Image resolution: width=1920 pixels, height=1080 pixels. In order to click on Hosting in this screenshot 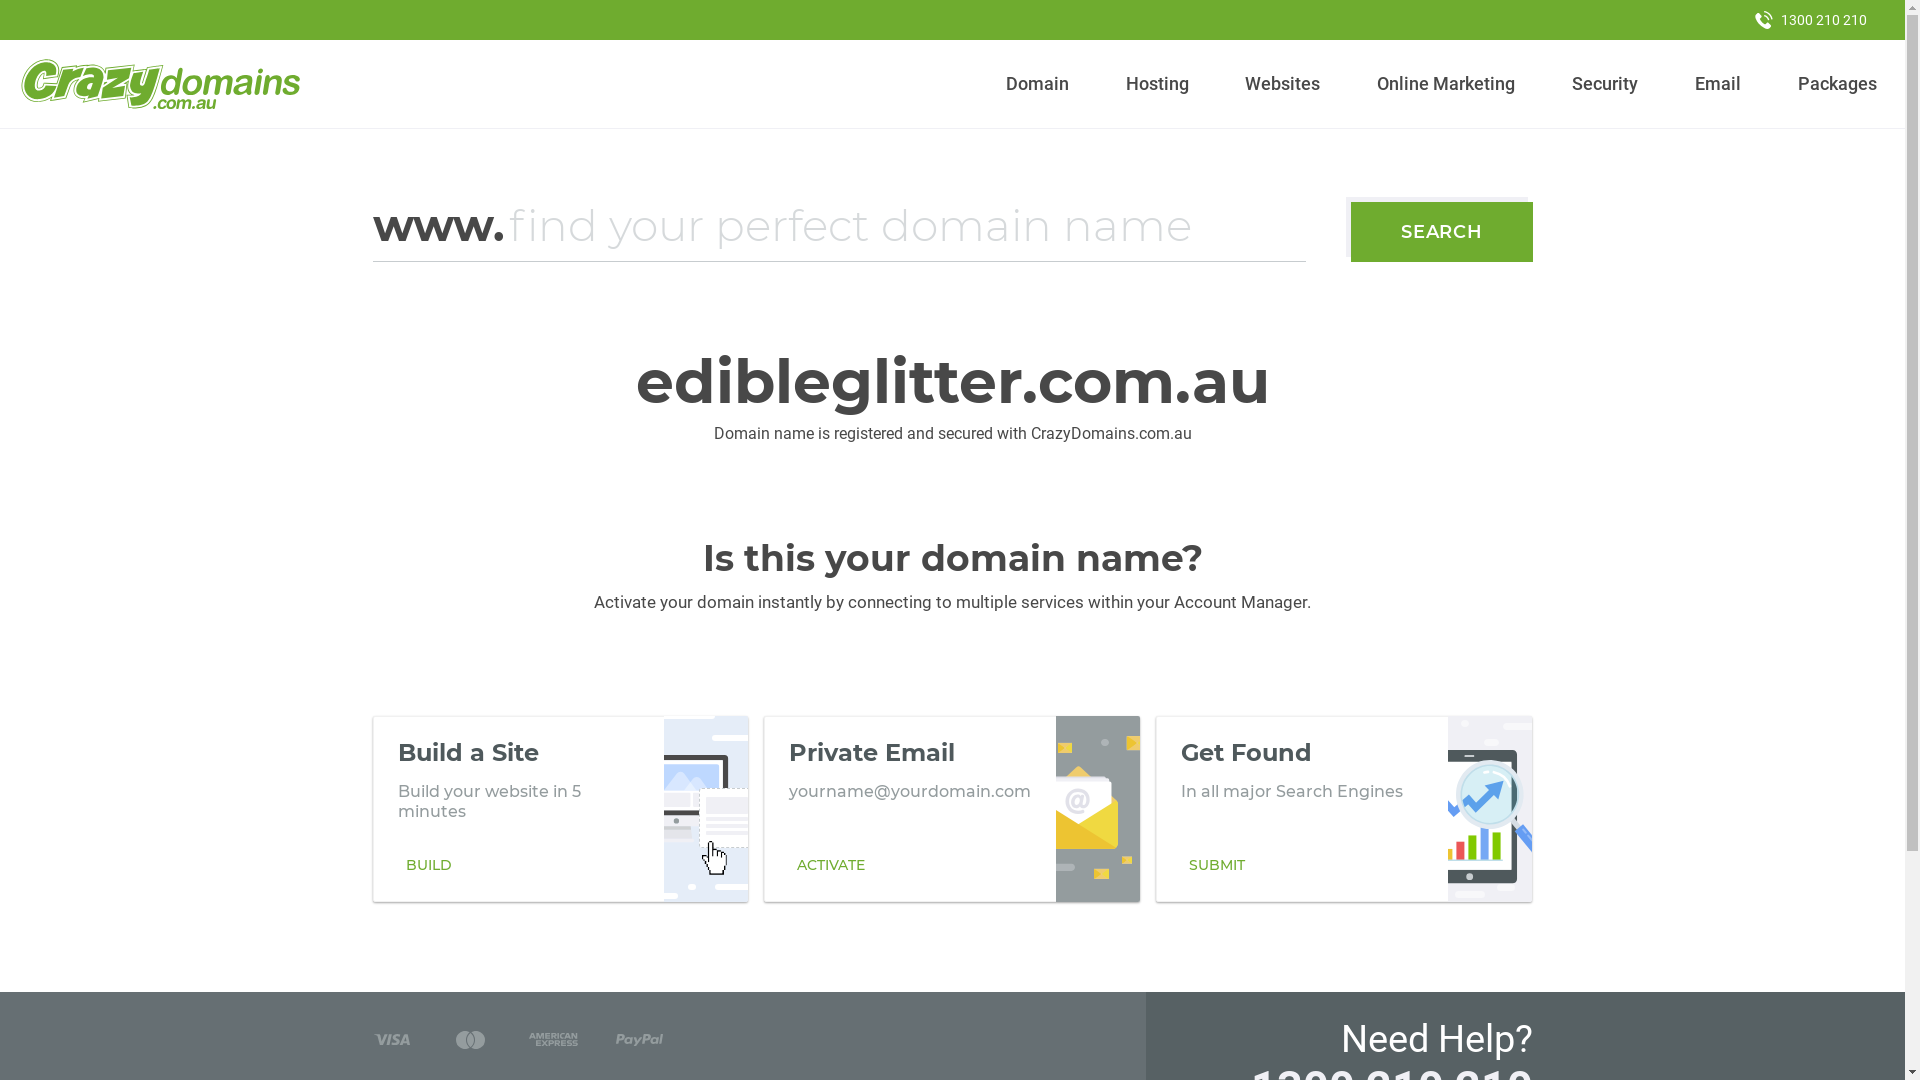, I will do `click(1157, 84)`.